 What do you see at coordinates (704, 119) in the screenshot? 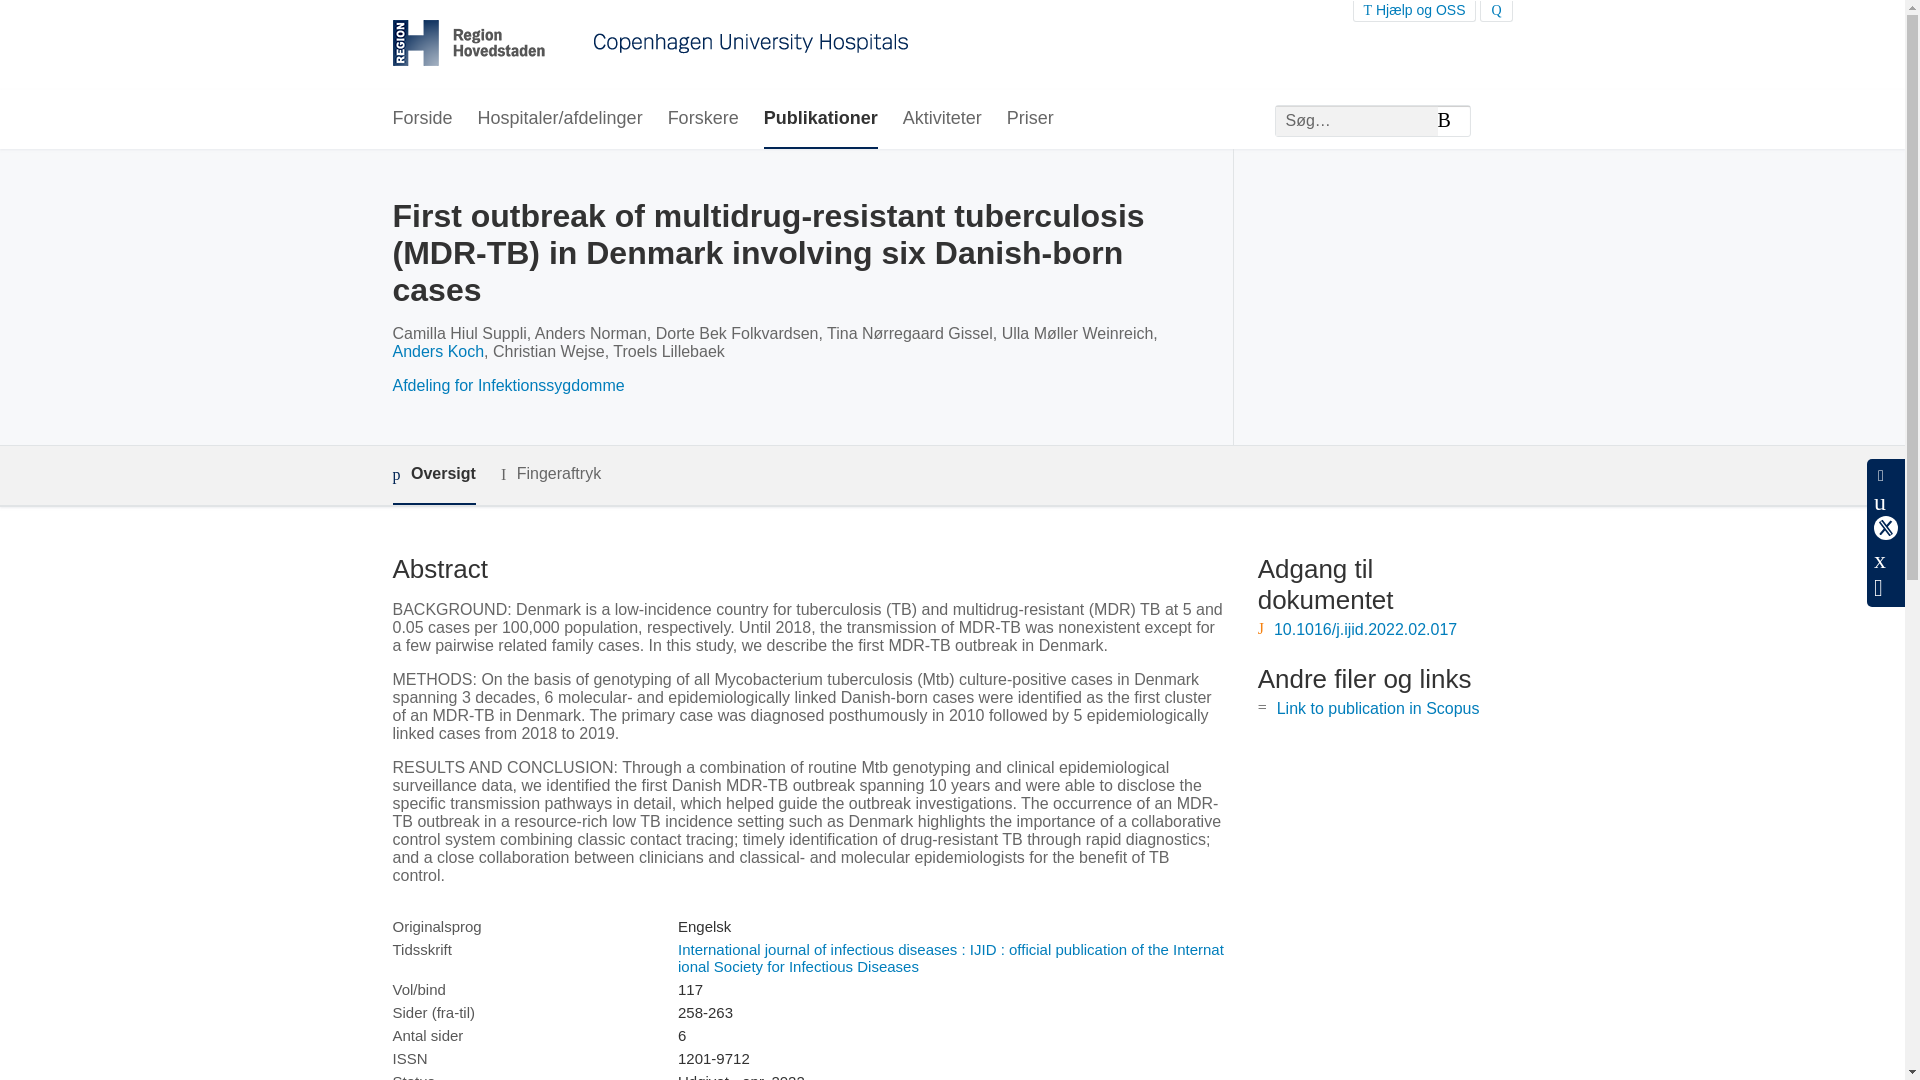
I see `Forskere` at bounding box center [704, 119].